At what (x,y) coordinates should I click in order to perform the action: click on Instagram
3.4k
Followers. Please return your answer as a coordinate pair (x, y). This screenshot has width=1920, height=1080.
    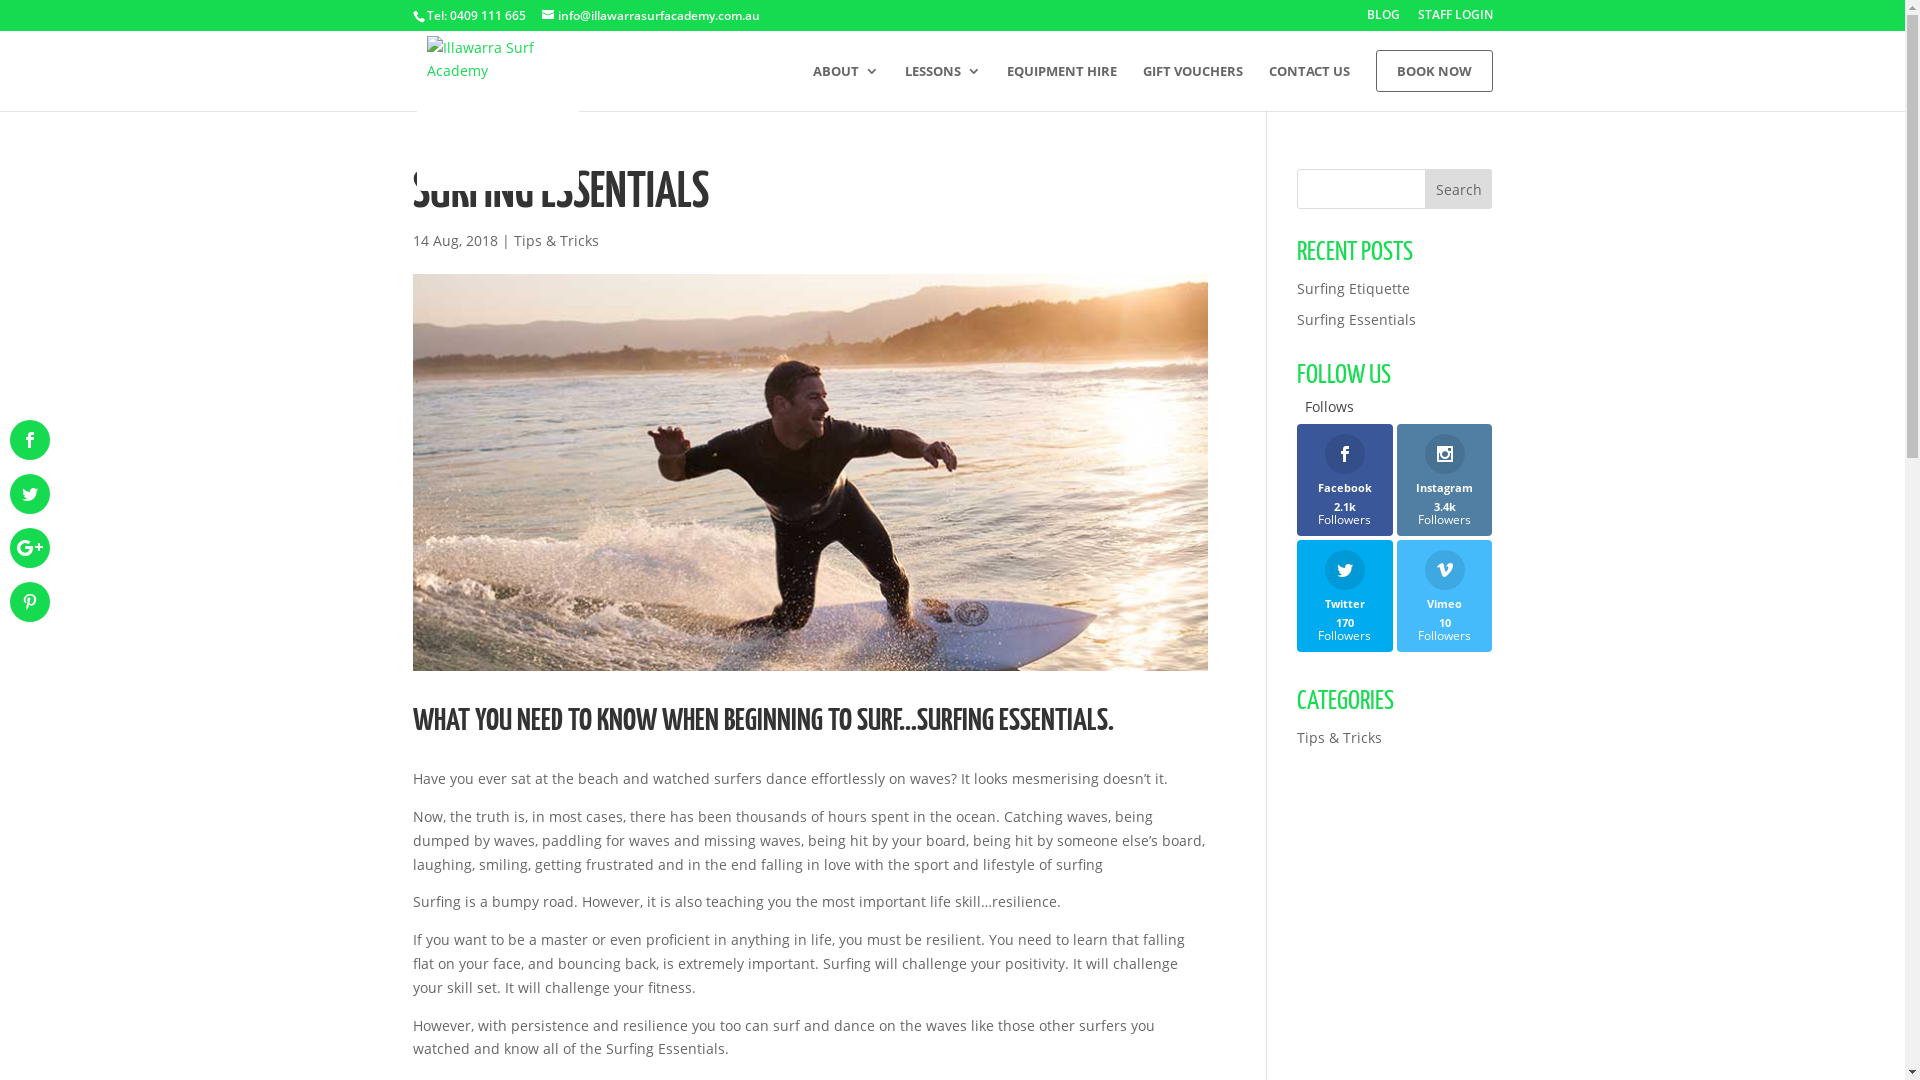
    Looking at the image, I should click on (1445, 480).